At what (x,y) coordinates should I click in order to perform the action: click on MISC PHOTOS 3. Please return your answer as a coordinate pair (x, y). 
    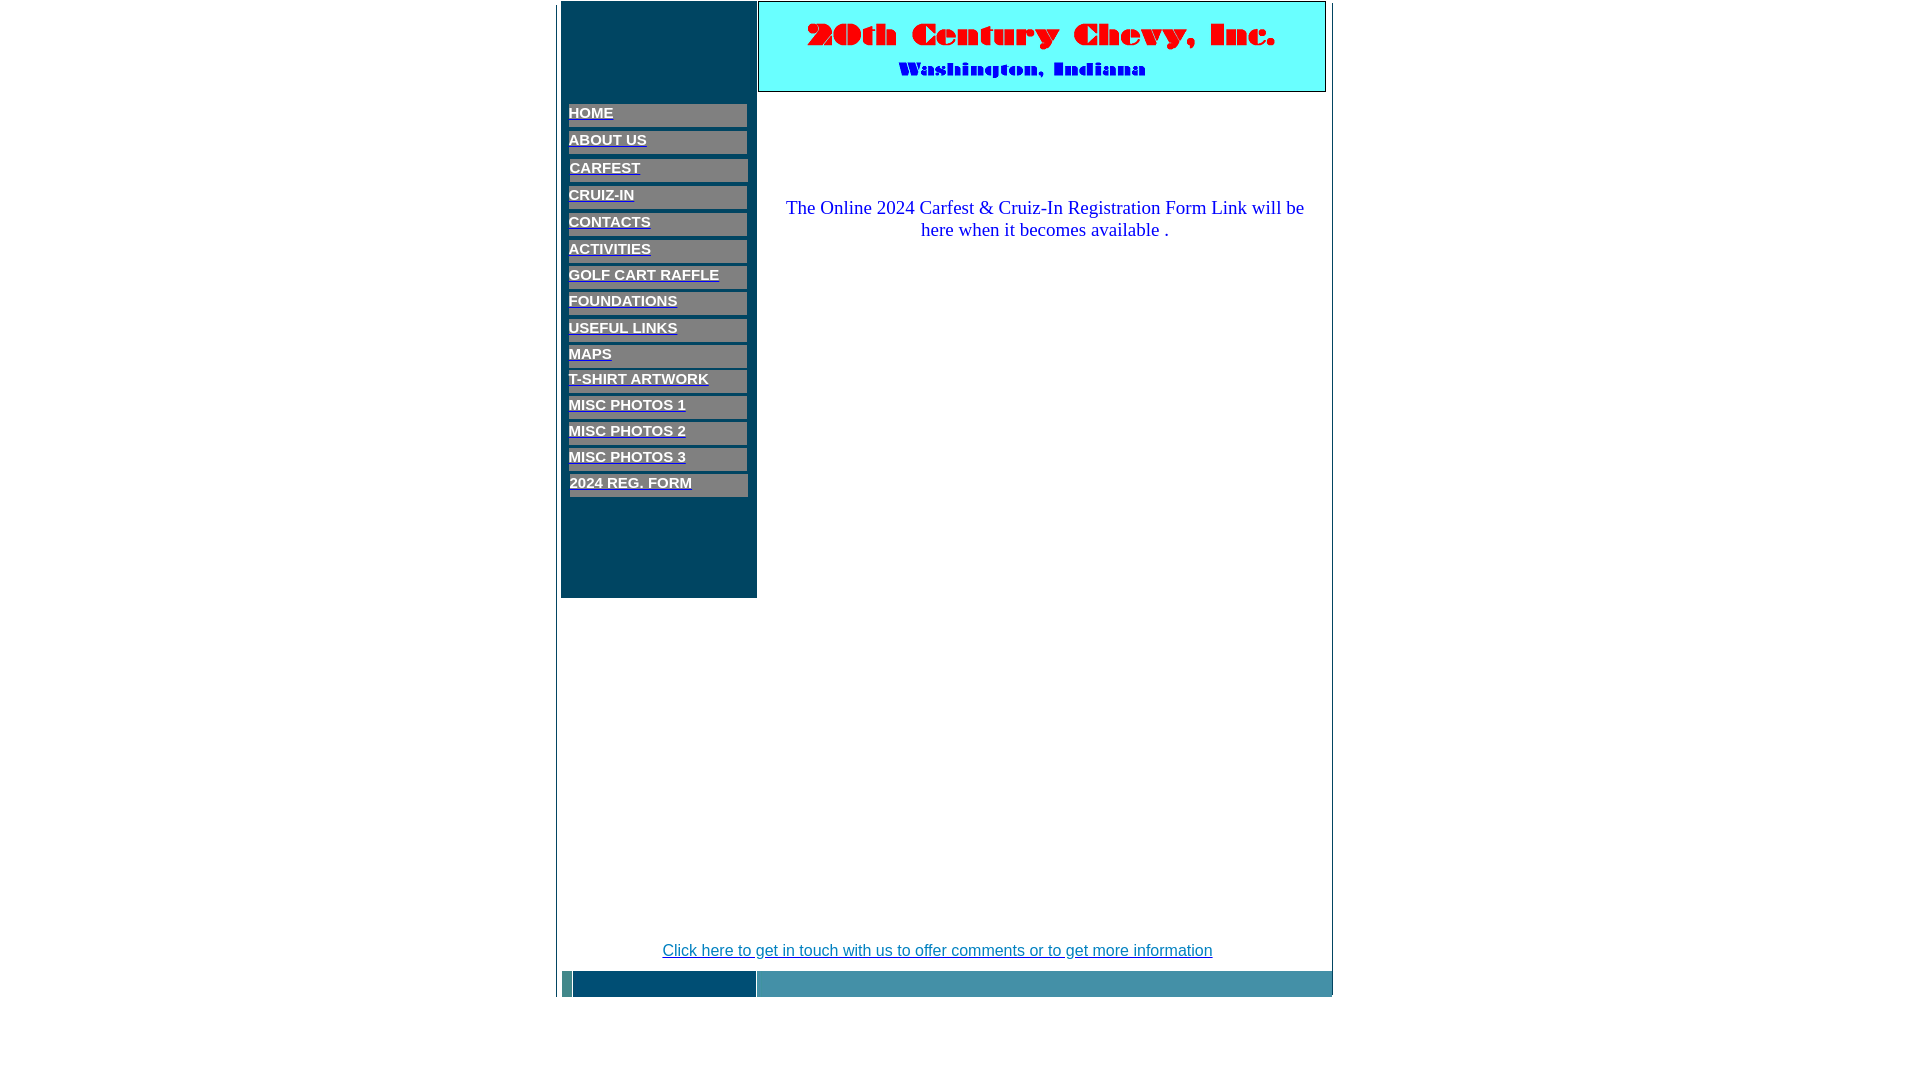
    Looking at the image, I should click on (626, 458).